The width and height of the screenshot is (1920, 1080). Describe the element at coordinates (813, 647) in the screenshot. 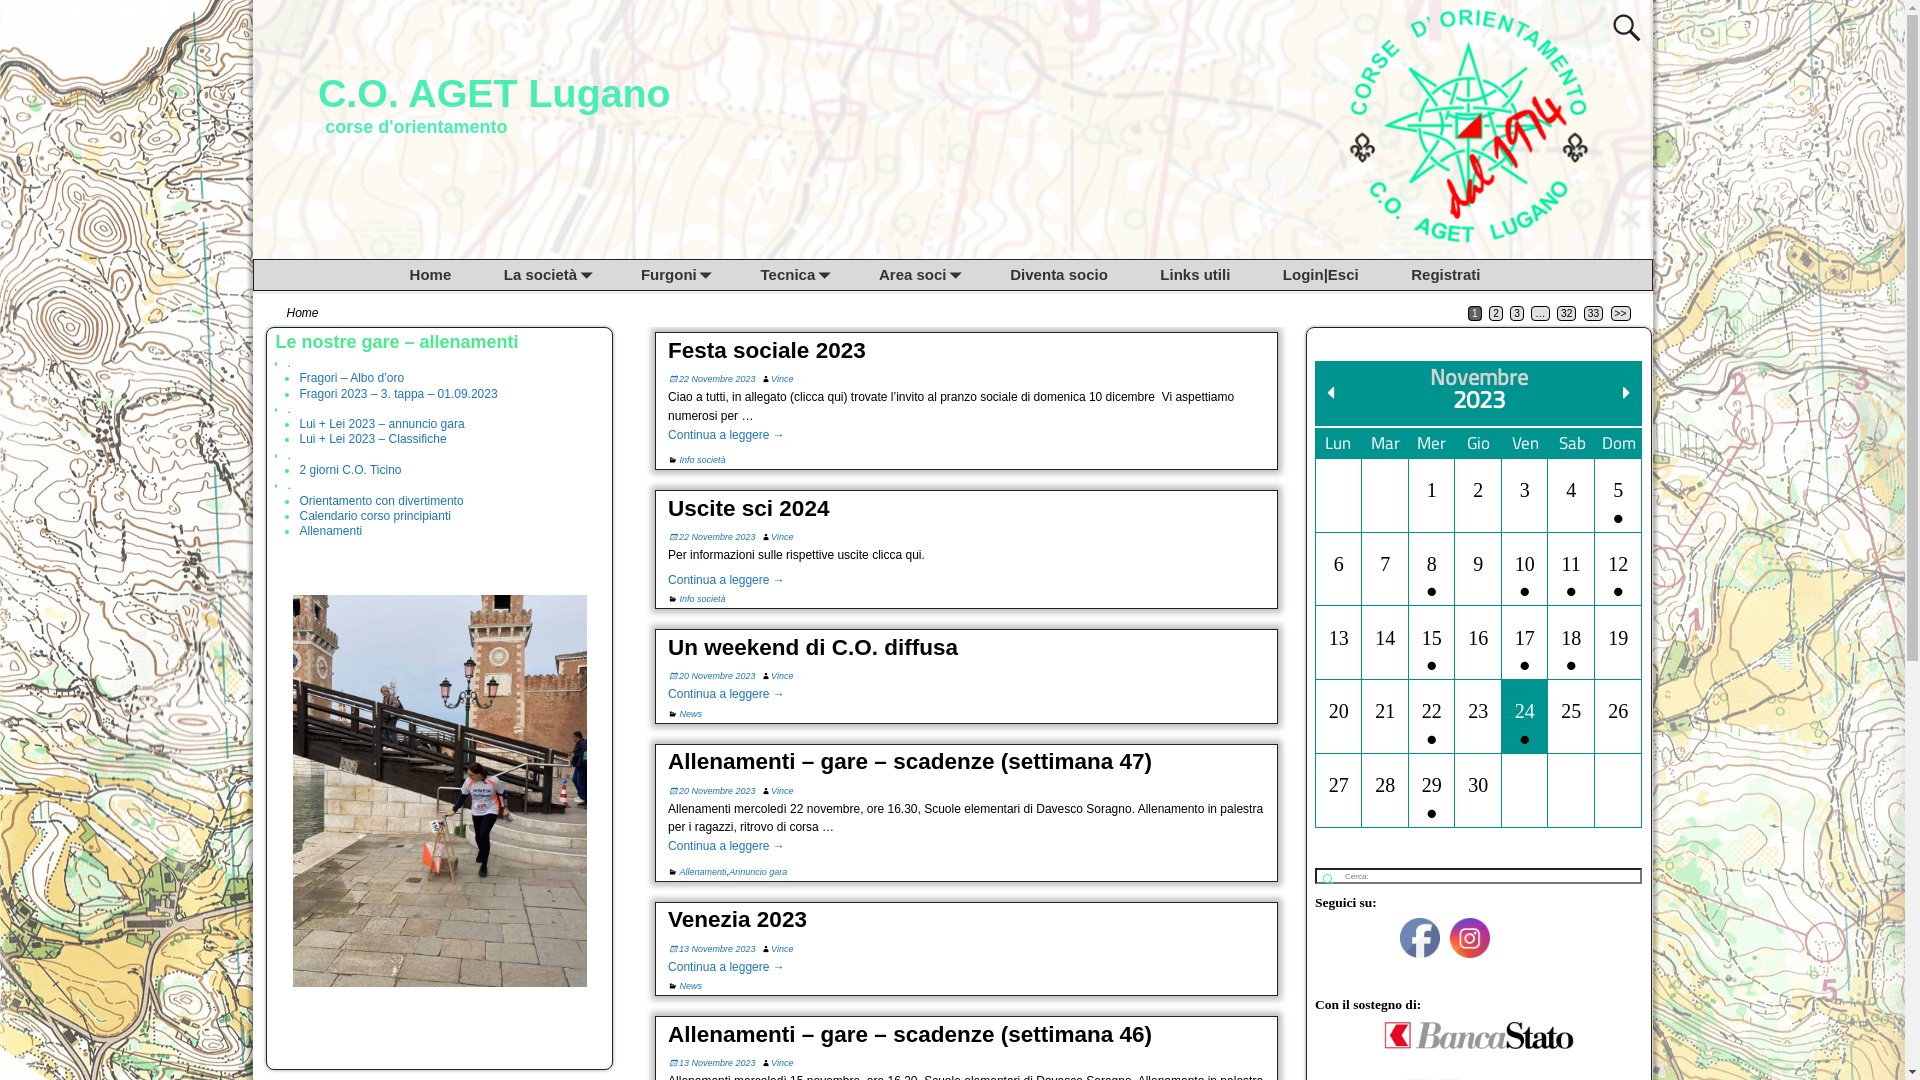

I see `Un weekend di C.O. diffusa` at that location.